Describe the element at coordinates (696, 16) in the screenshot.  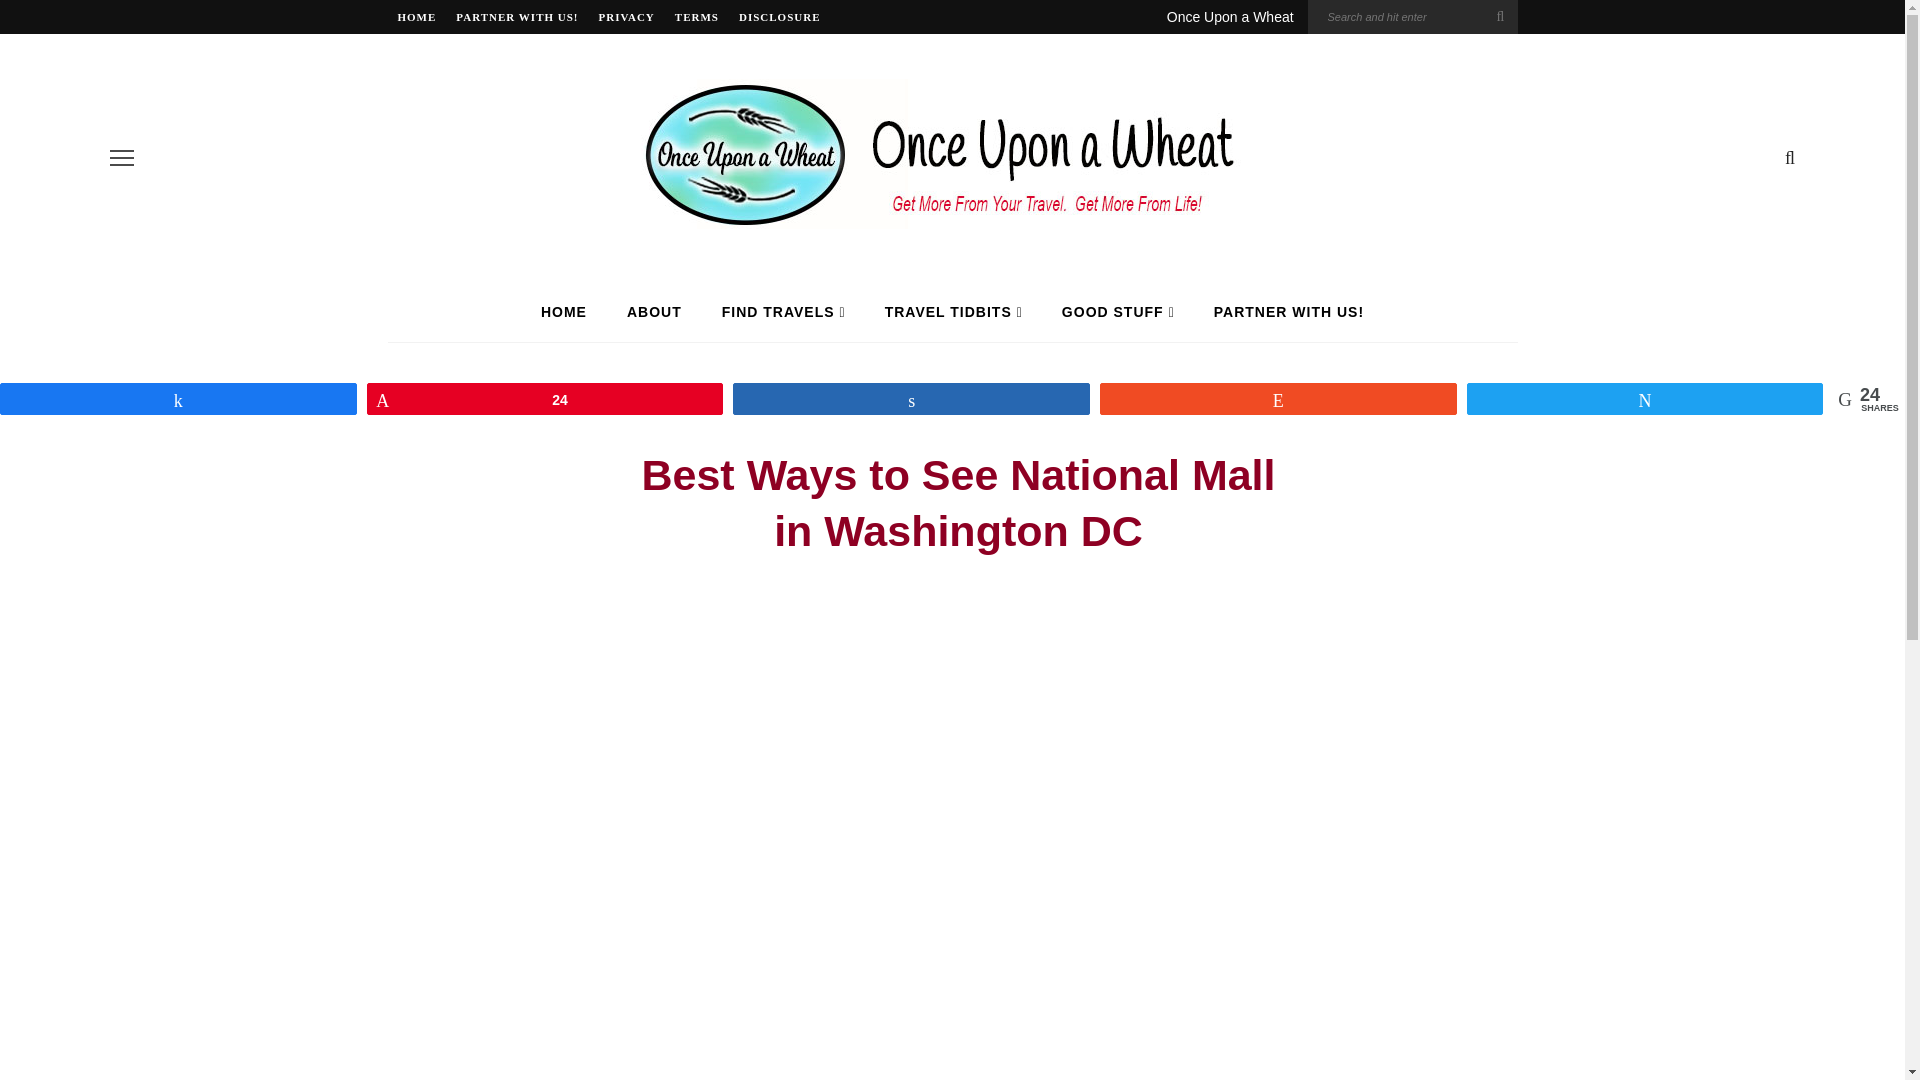
I see `TERMS` at that location.